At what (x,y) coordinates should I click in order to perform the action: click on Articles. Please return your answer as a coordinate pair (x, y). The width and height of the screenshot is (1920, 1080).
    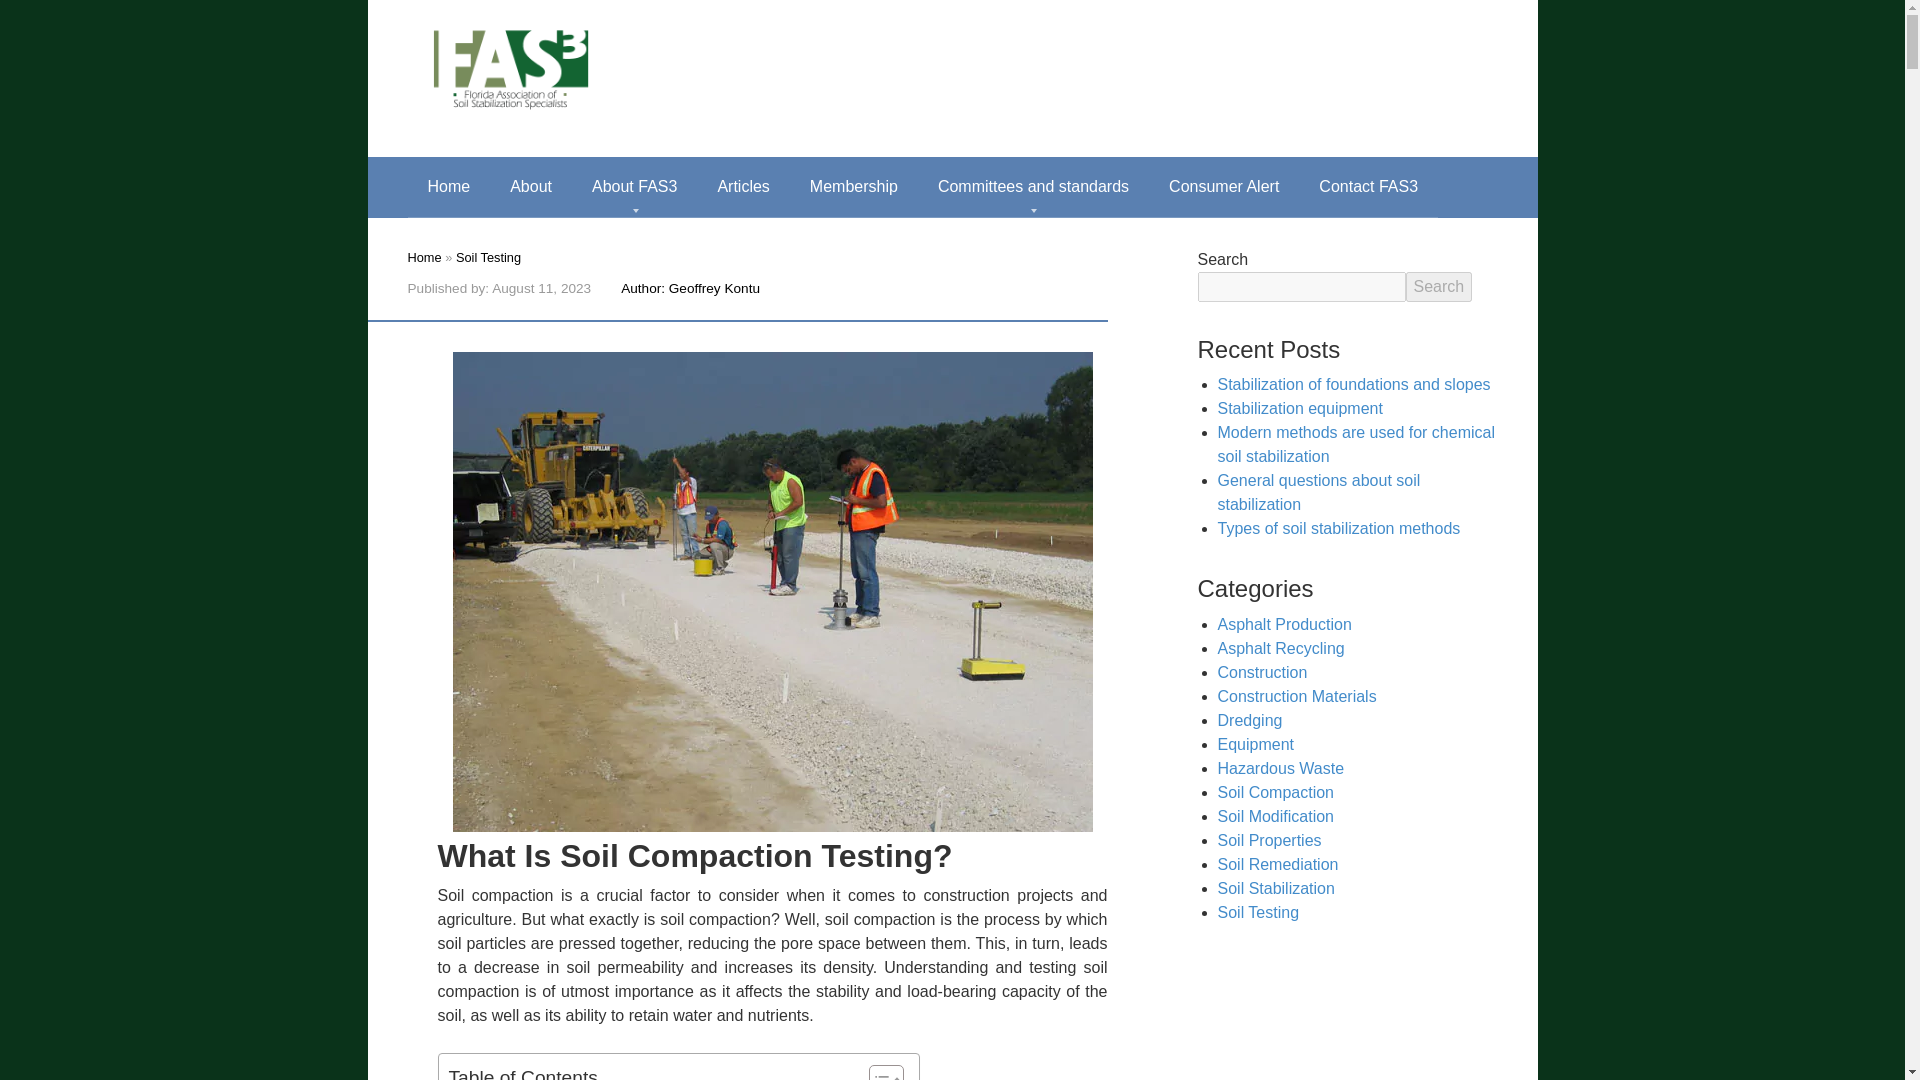
    Looking at the image, I should click on (742, 186).